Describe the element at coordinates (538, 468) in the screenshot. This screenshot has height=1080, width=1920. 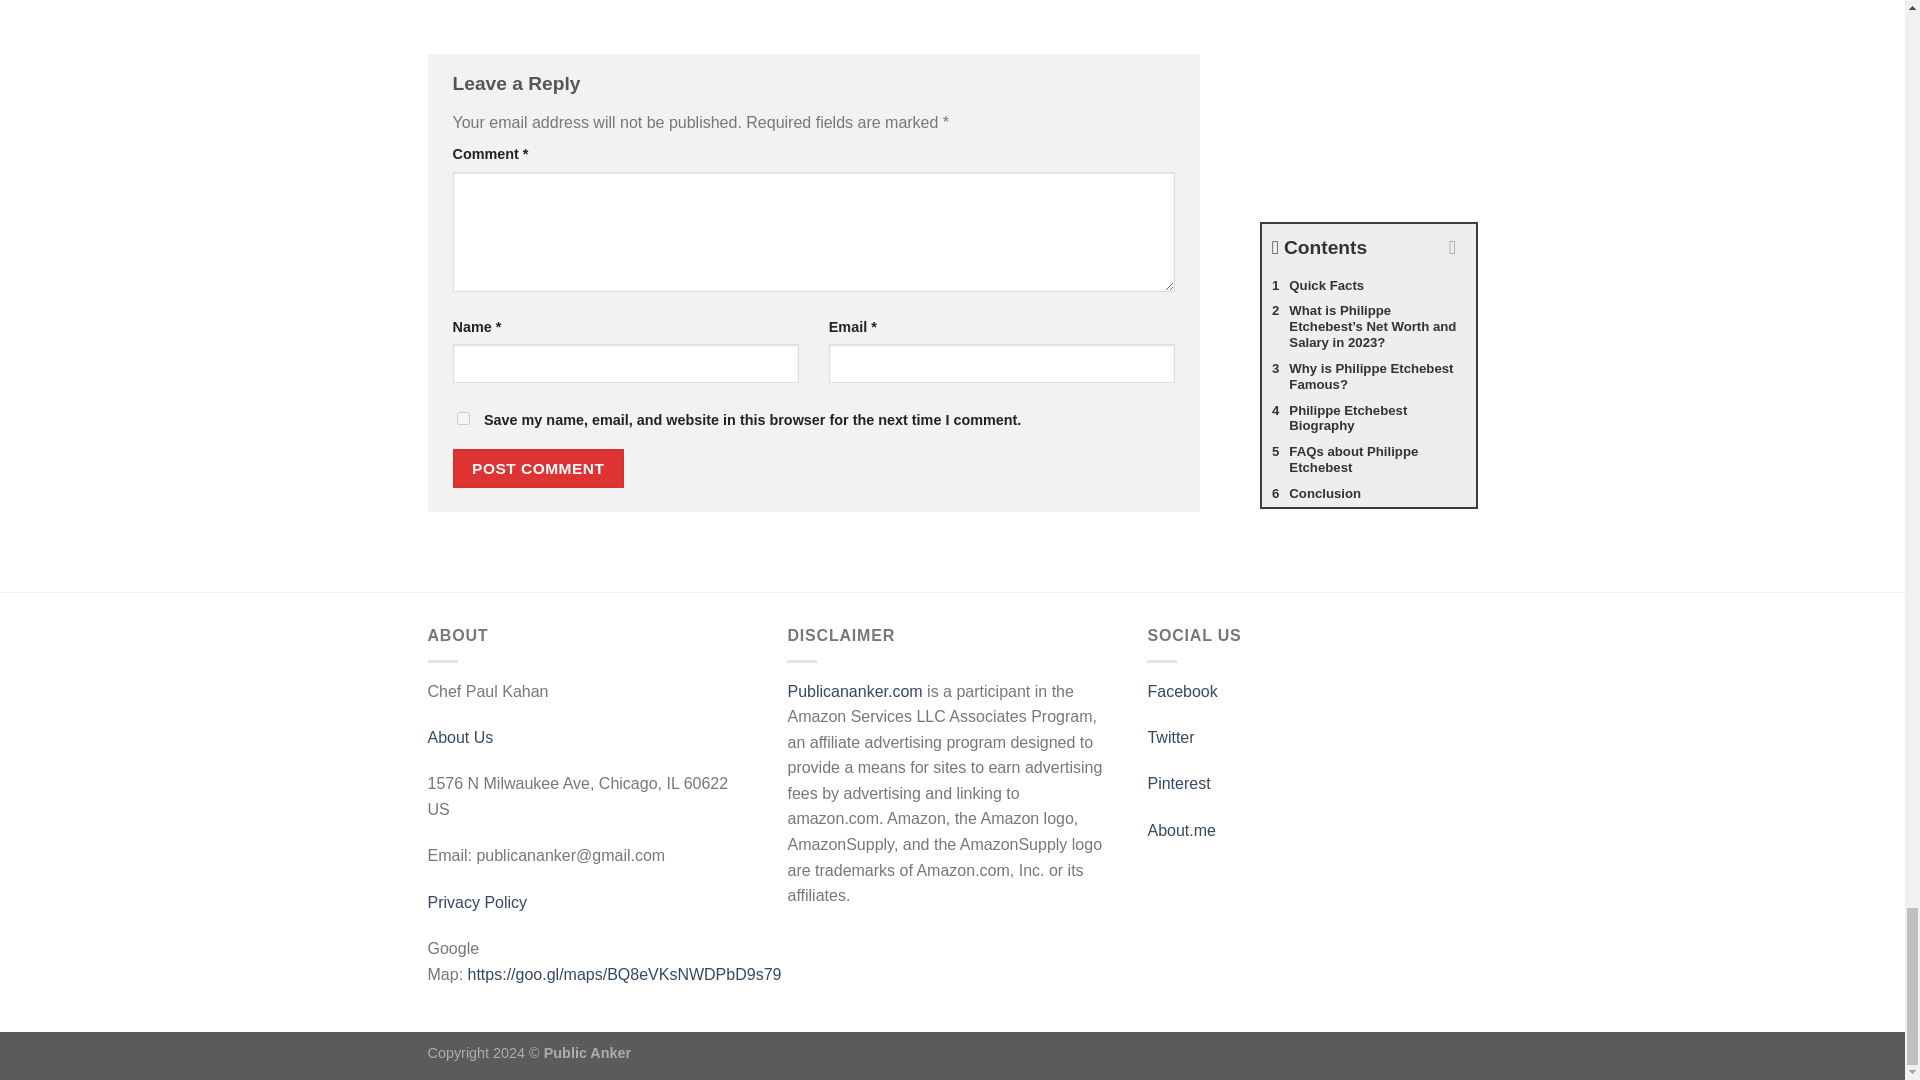
I see `Post Comment` at that location.